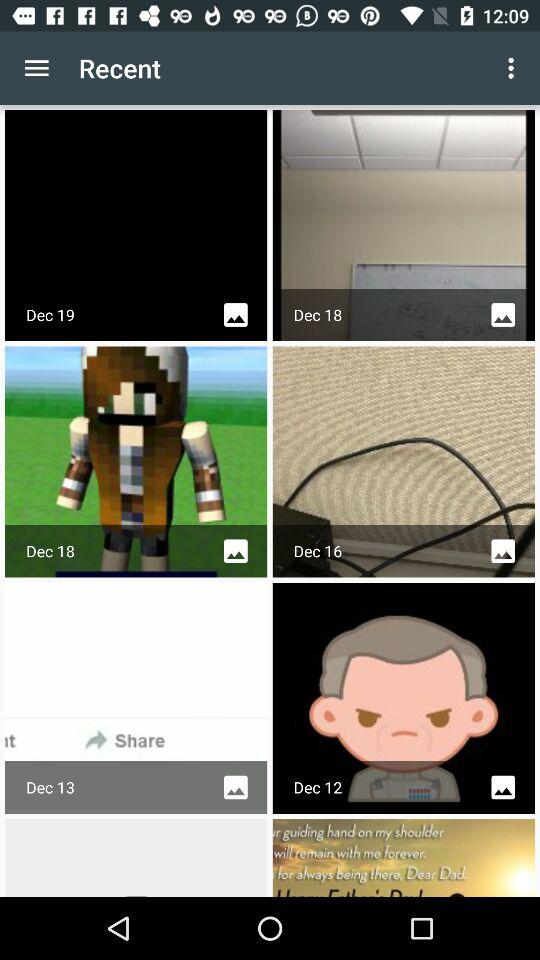 This screenshot has width=540, height=960. What do you see at coordinates (36, 68) in the screenshot?
I see `launch app next to the recent item` at bounding box center [36, 68].